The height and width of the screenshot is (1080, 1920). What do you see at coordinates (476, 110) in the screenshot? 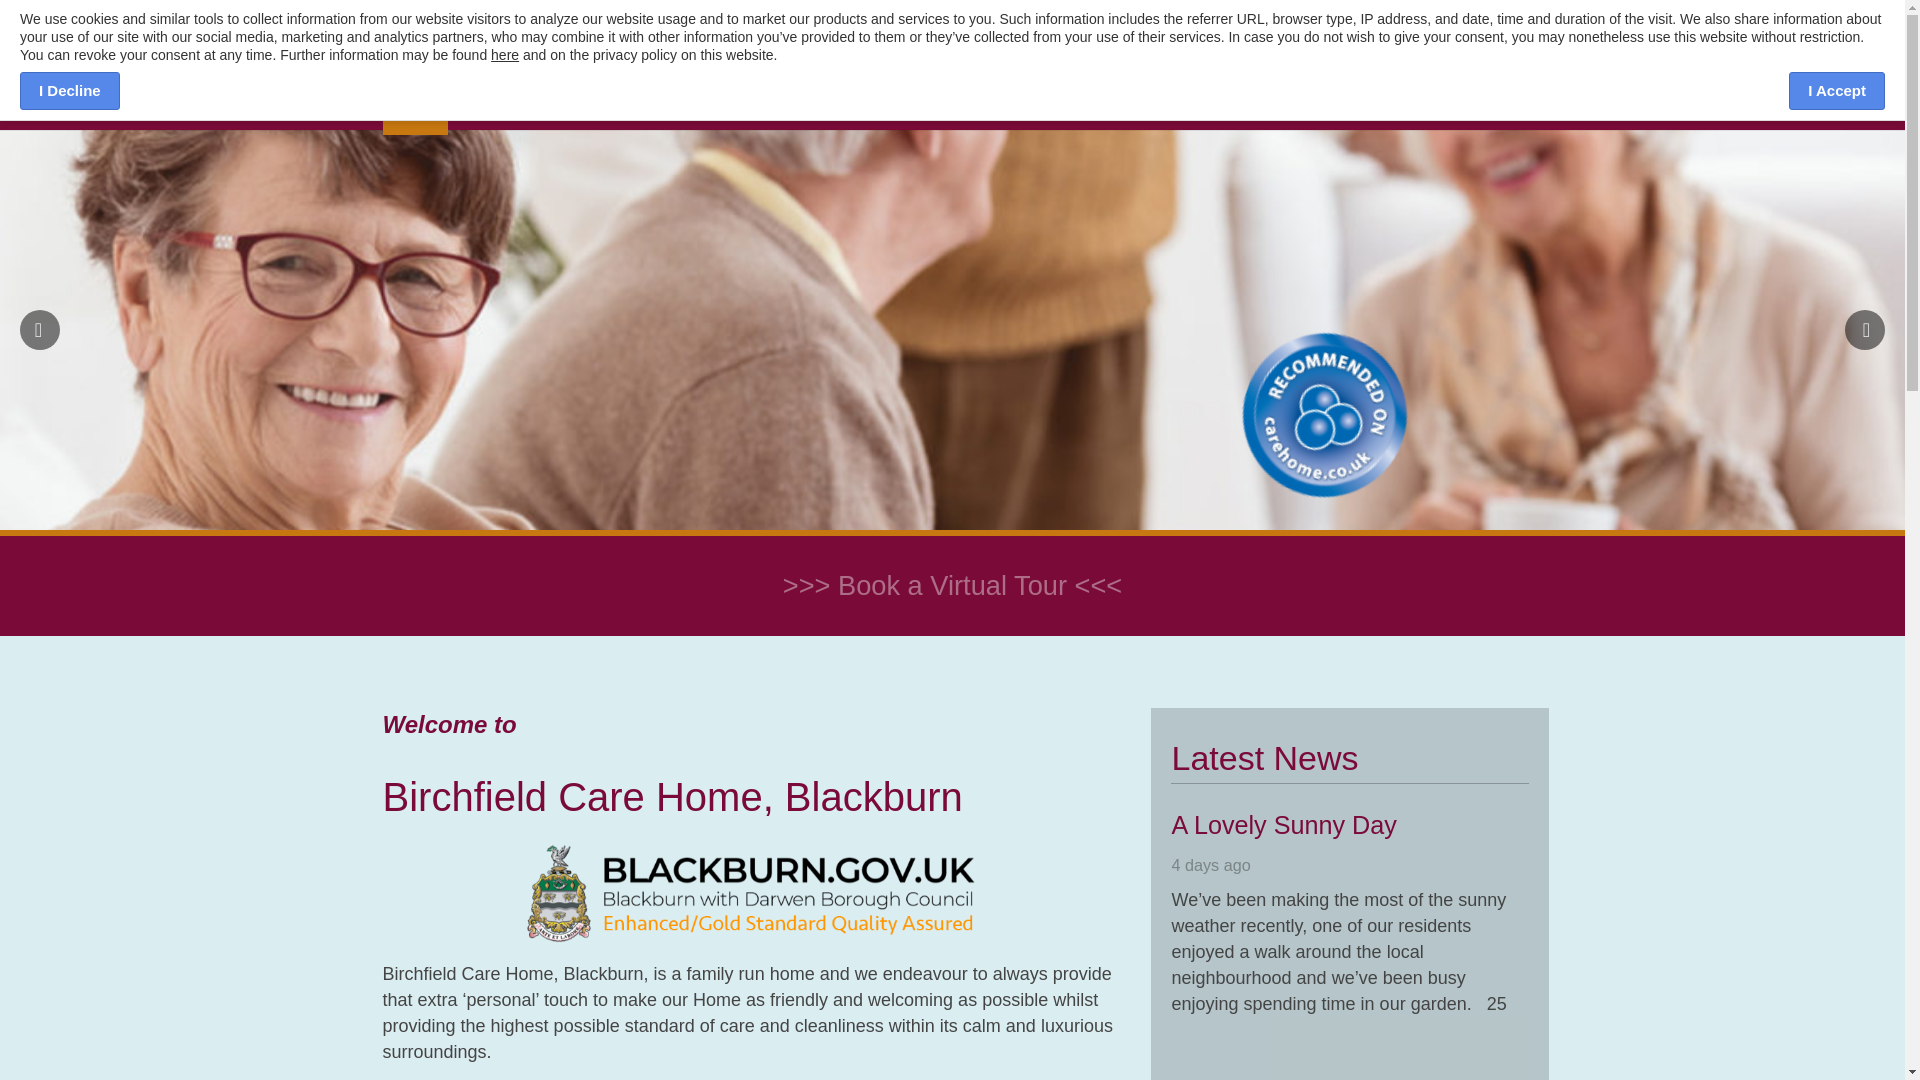
I see `Care` at bounding box center [476, 110].